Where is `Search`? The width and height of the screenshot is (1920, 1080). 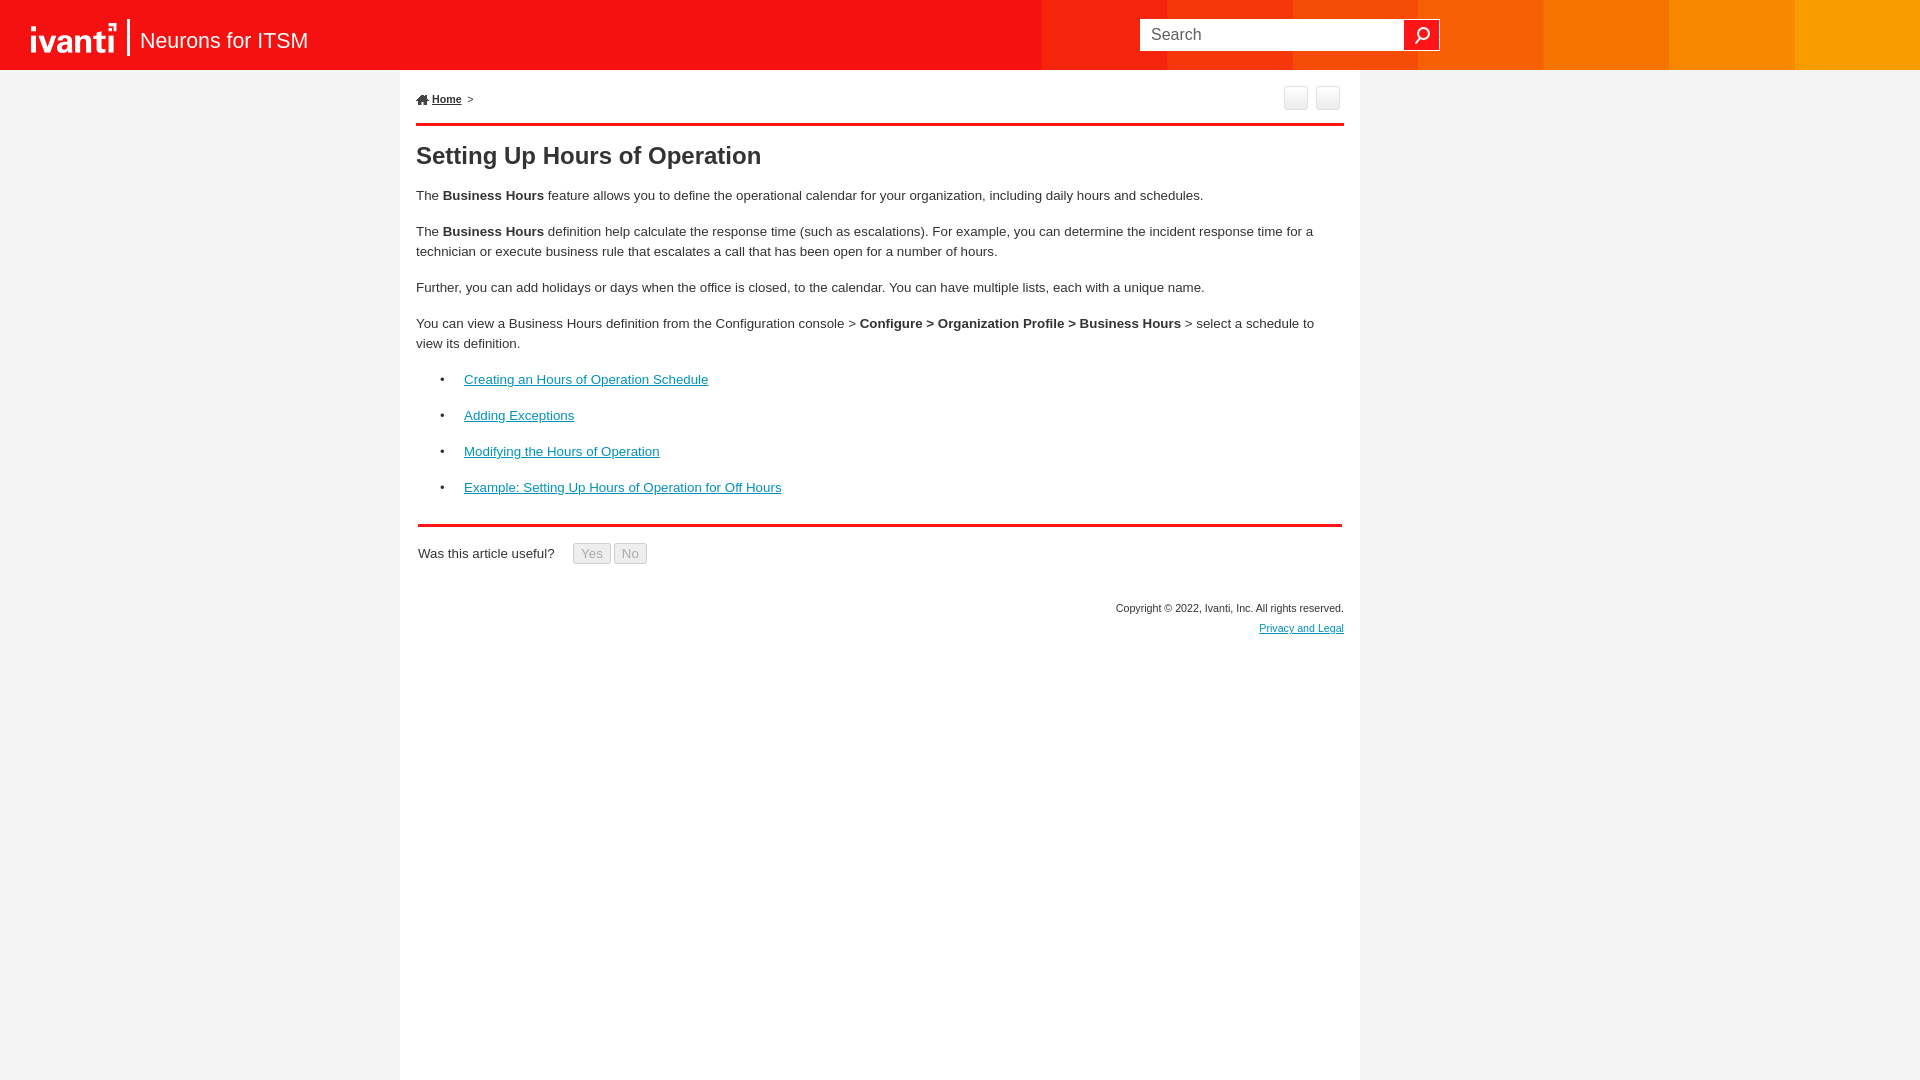 Search is located at coordinates (1422, 34).